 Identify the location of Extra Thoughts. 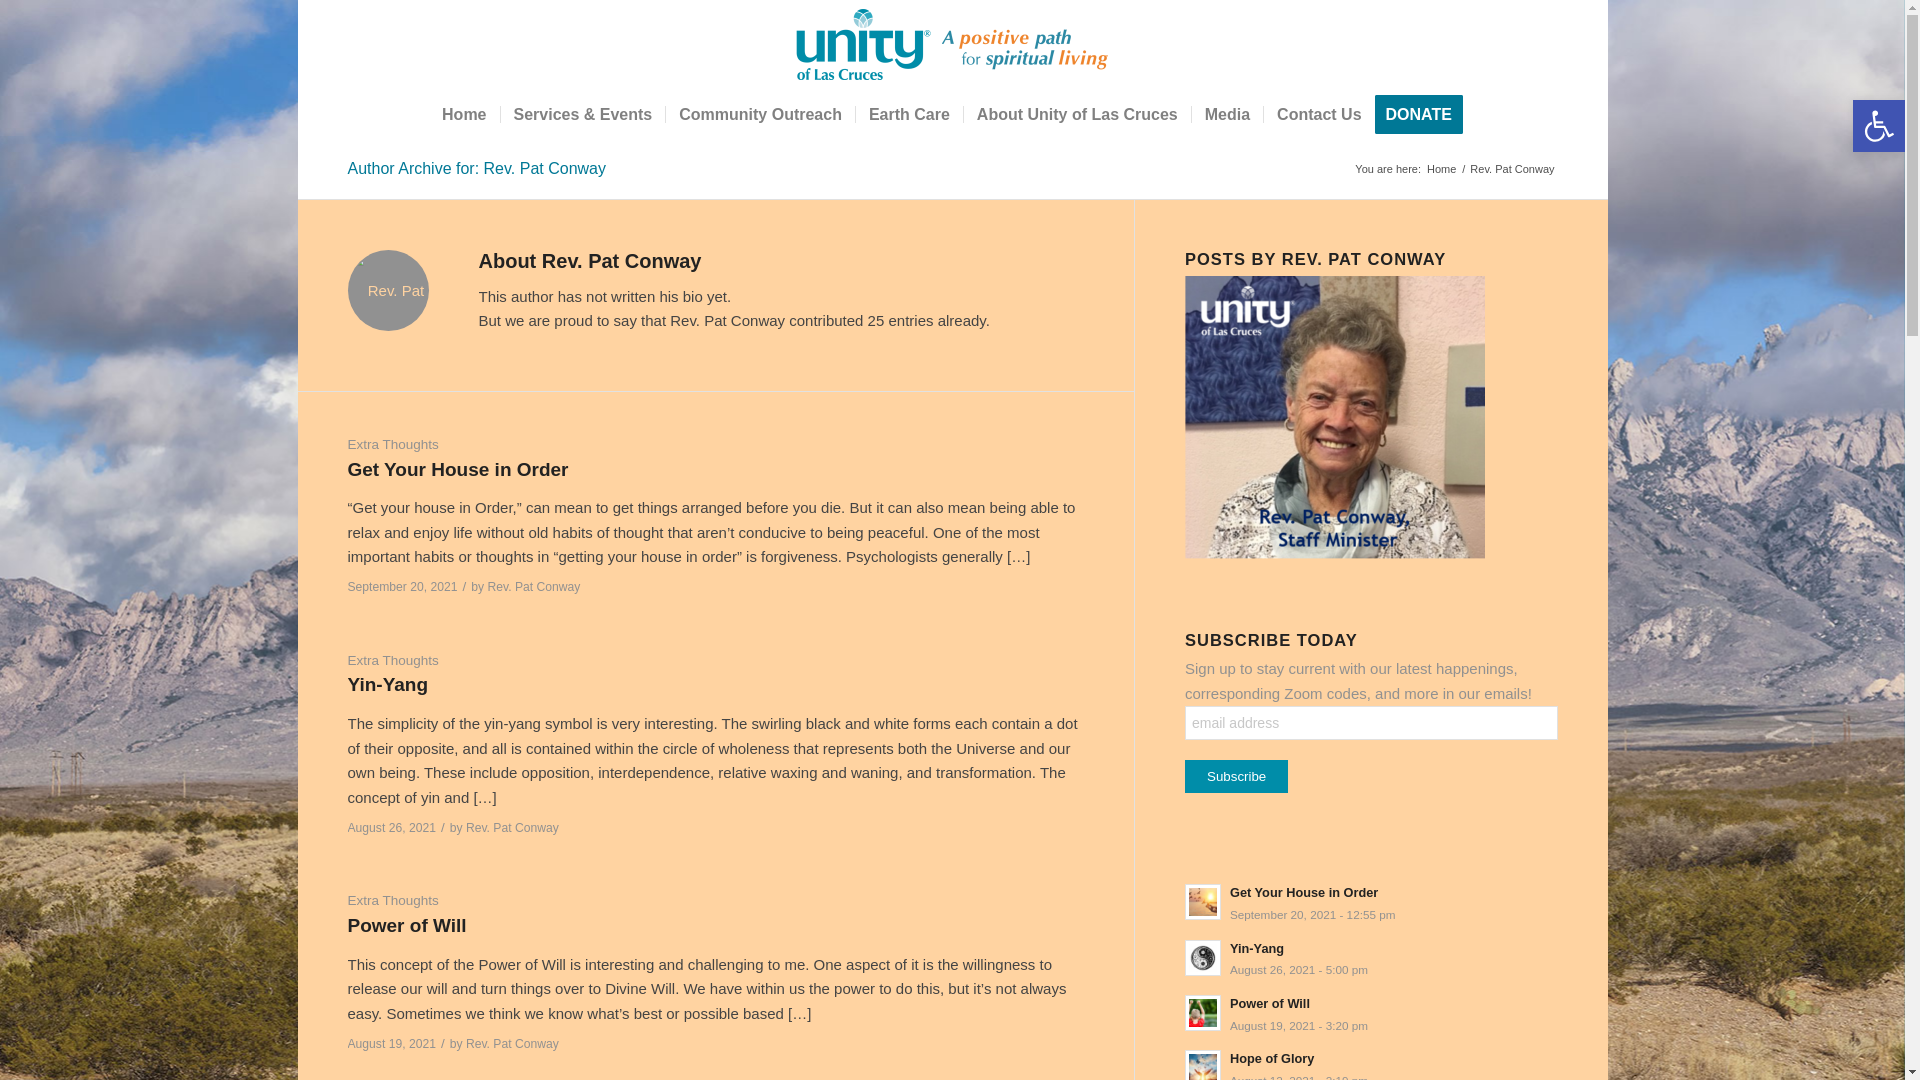
(393, 444).